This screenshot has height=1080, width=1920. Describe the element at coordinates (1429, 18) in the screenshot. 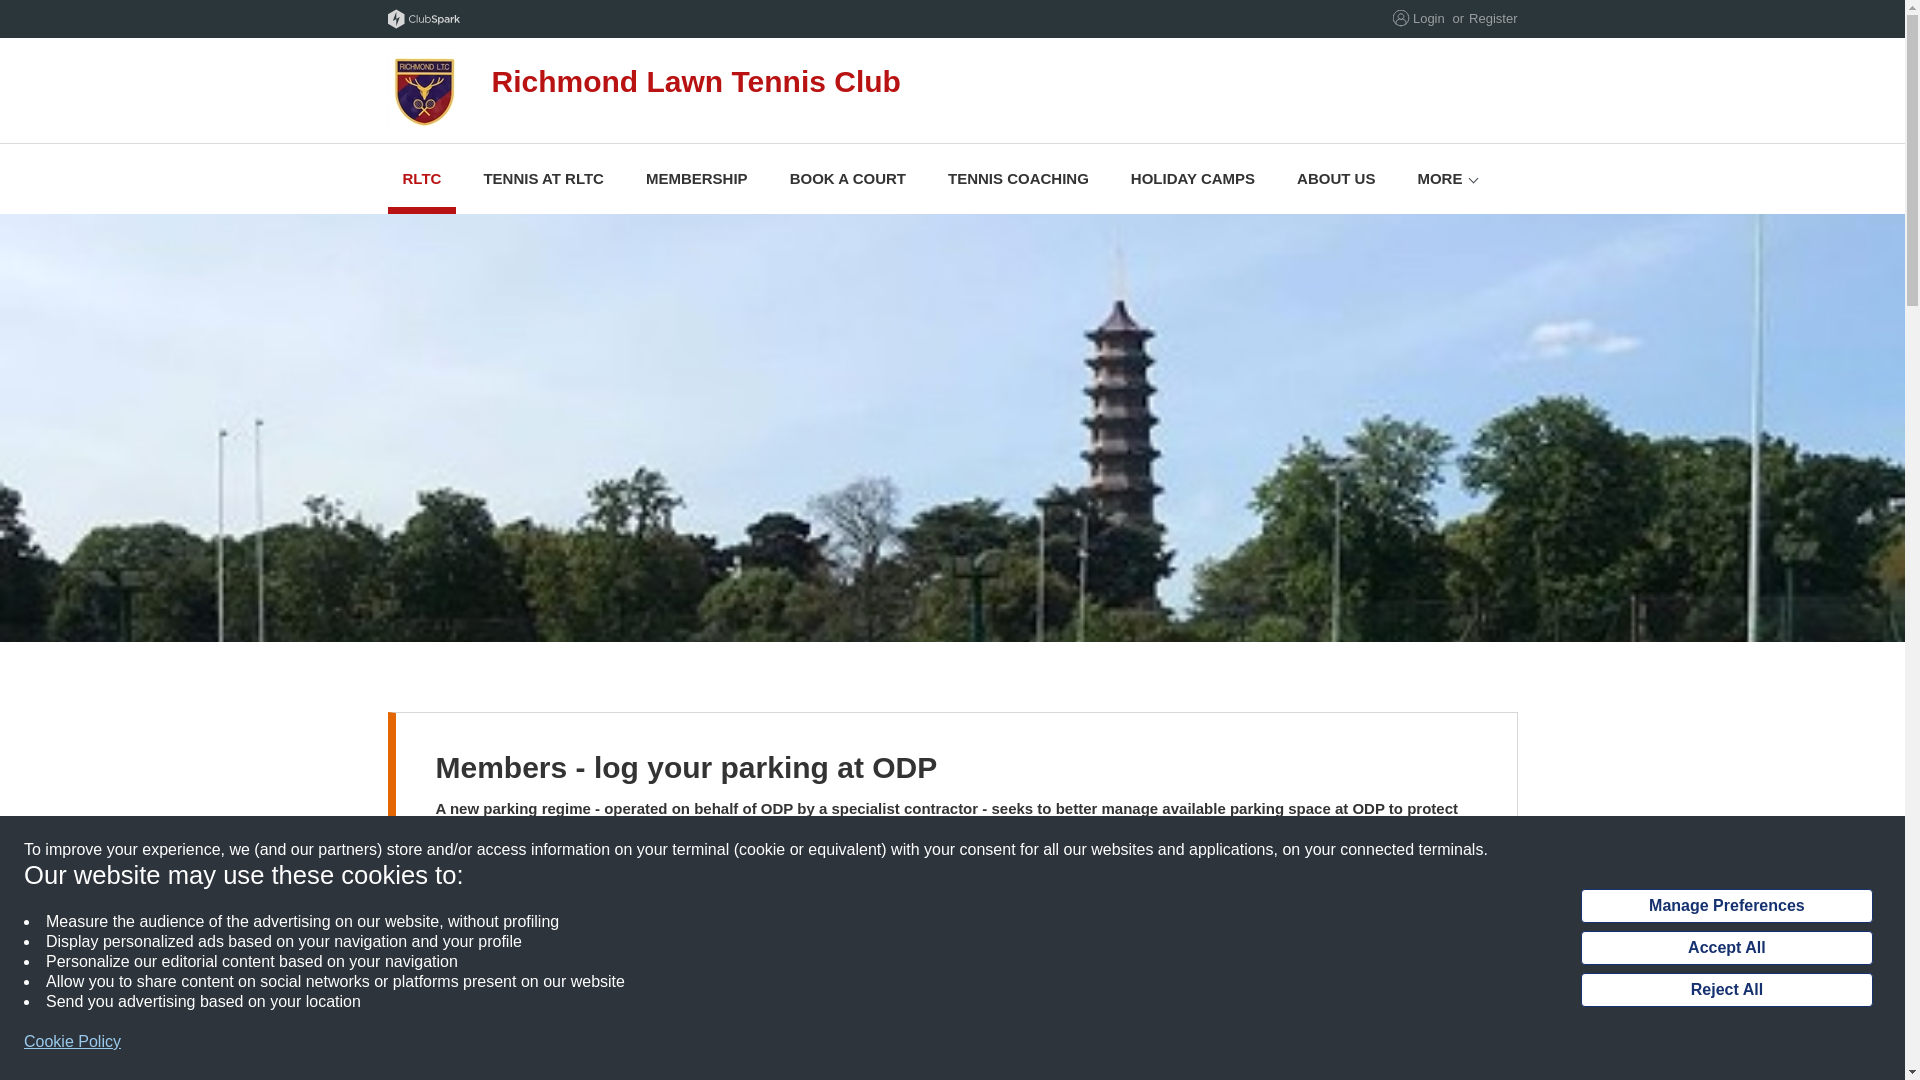

I see `Login` at that location.